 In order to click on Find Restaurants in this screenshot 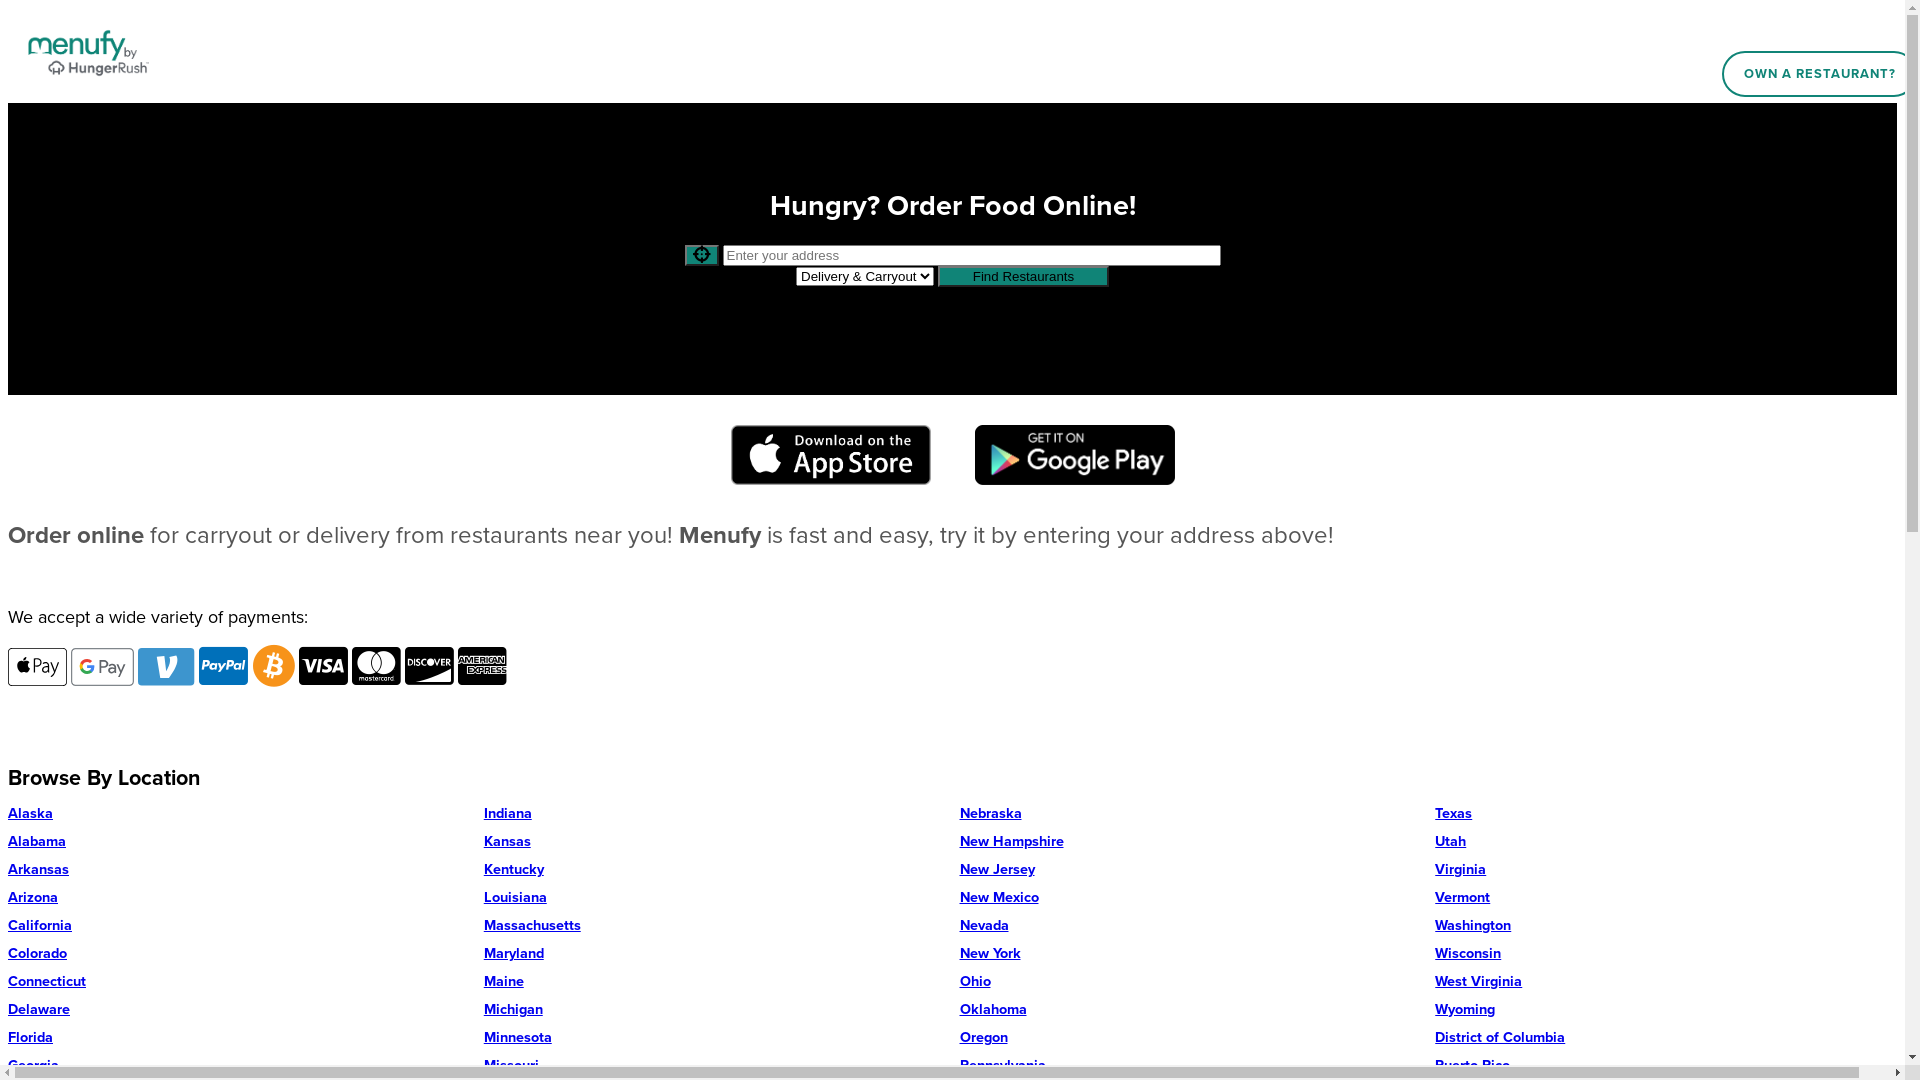, I will do `click(1024, 276)`.